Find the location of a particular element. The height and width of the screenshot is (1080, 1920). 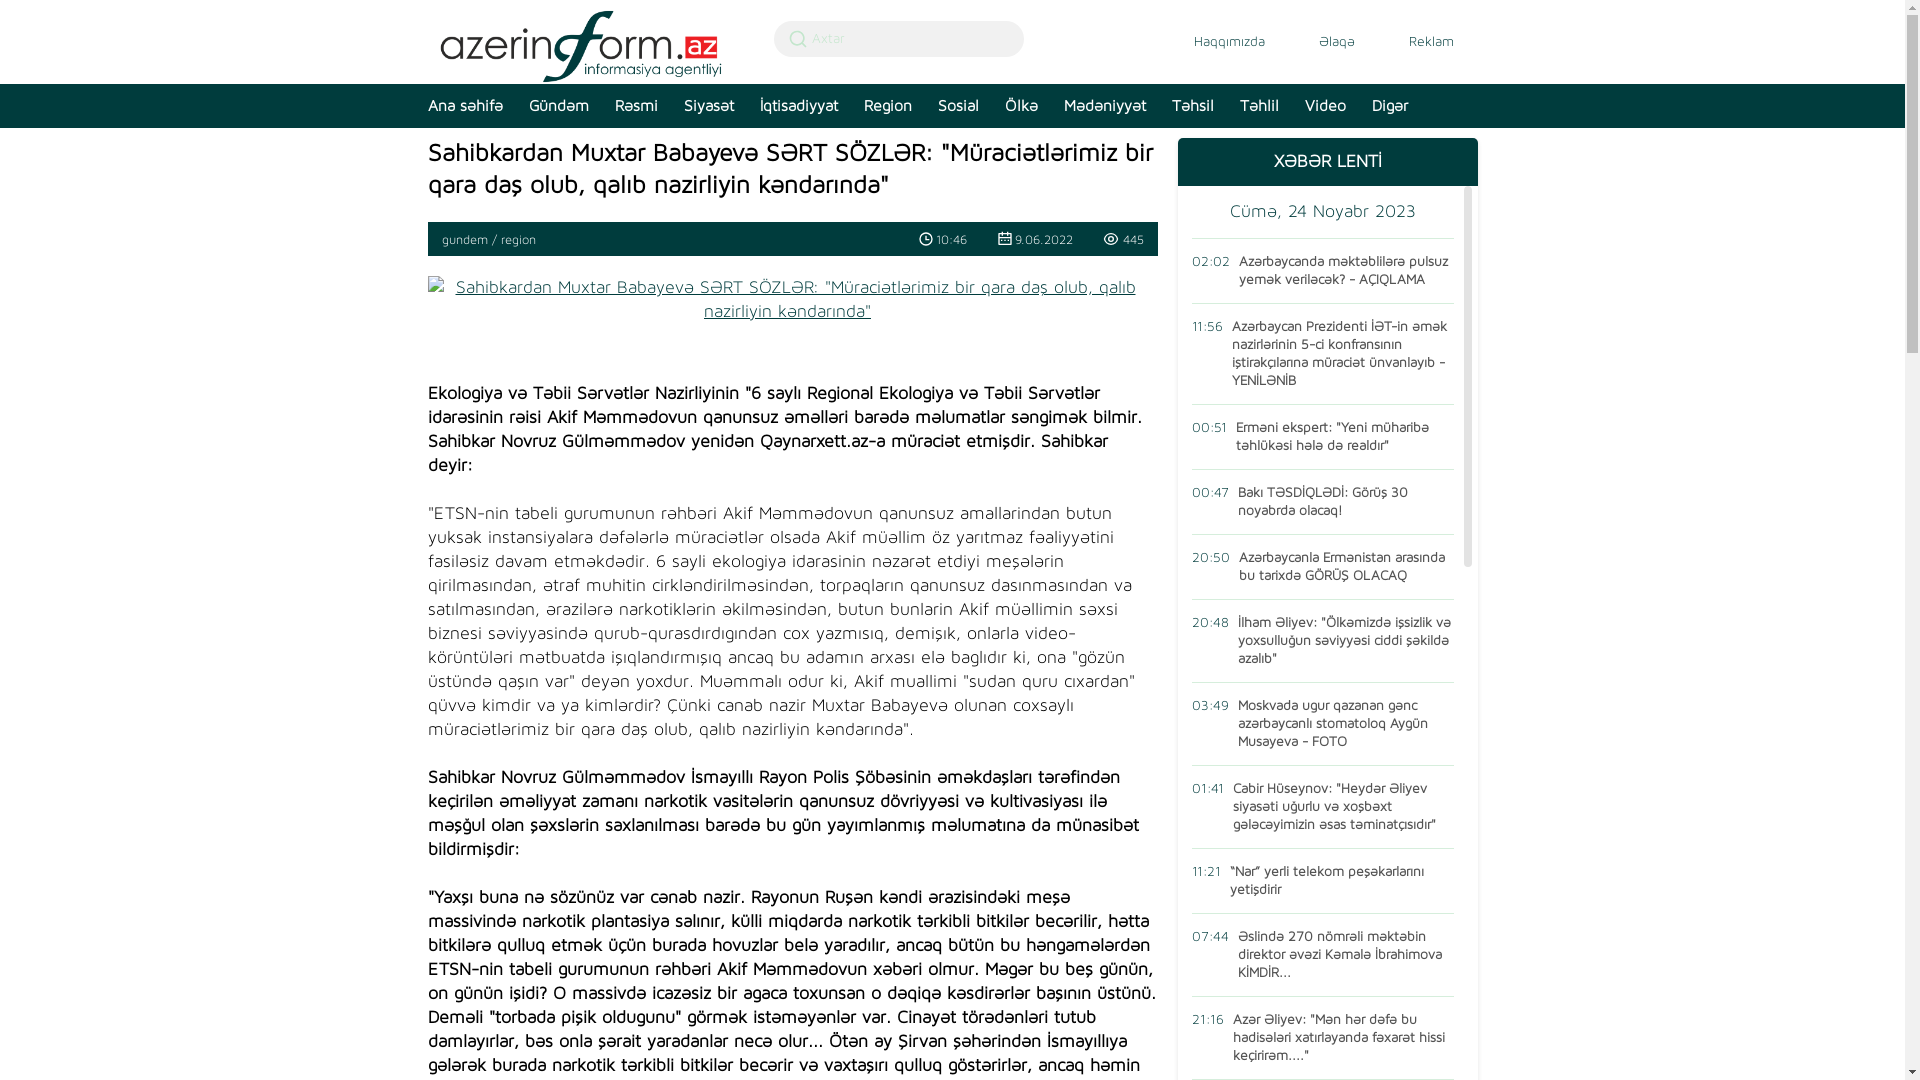

Reklam is located at coordinates (1418, 41).